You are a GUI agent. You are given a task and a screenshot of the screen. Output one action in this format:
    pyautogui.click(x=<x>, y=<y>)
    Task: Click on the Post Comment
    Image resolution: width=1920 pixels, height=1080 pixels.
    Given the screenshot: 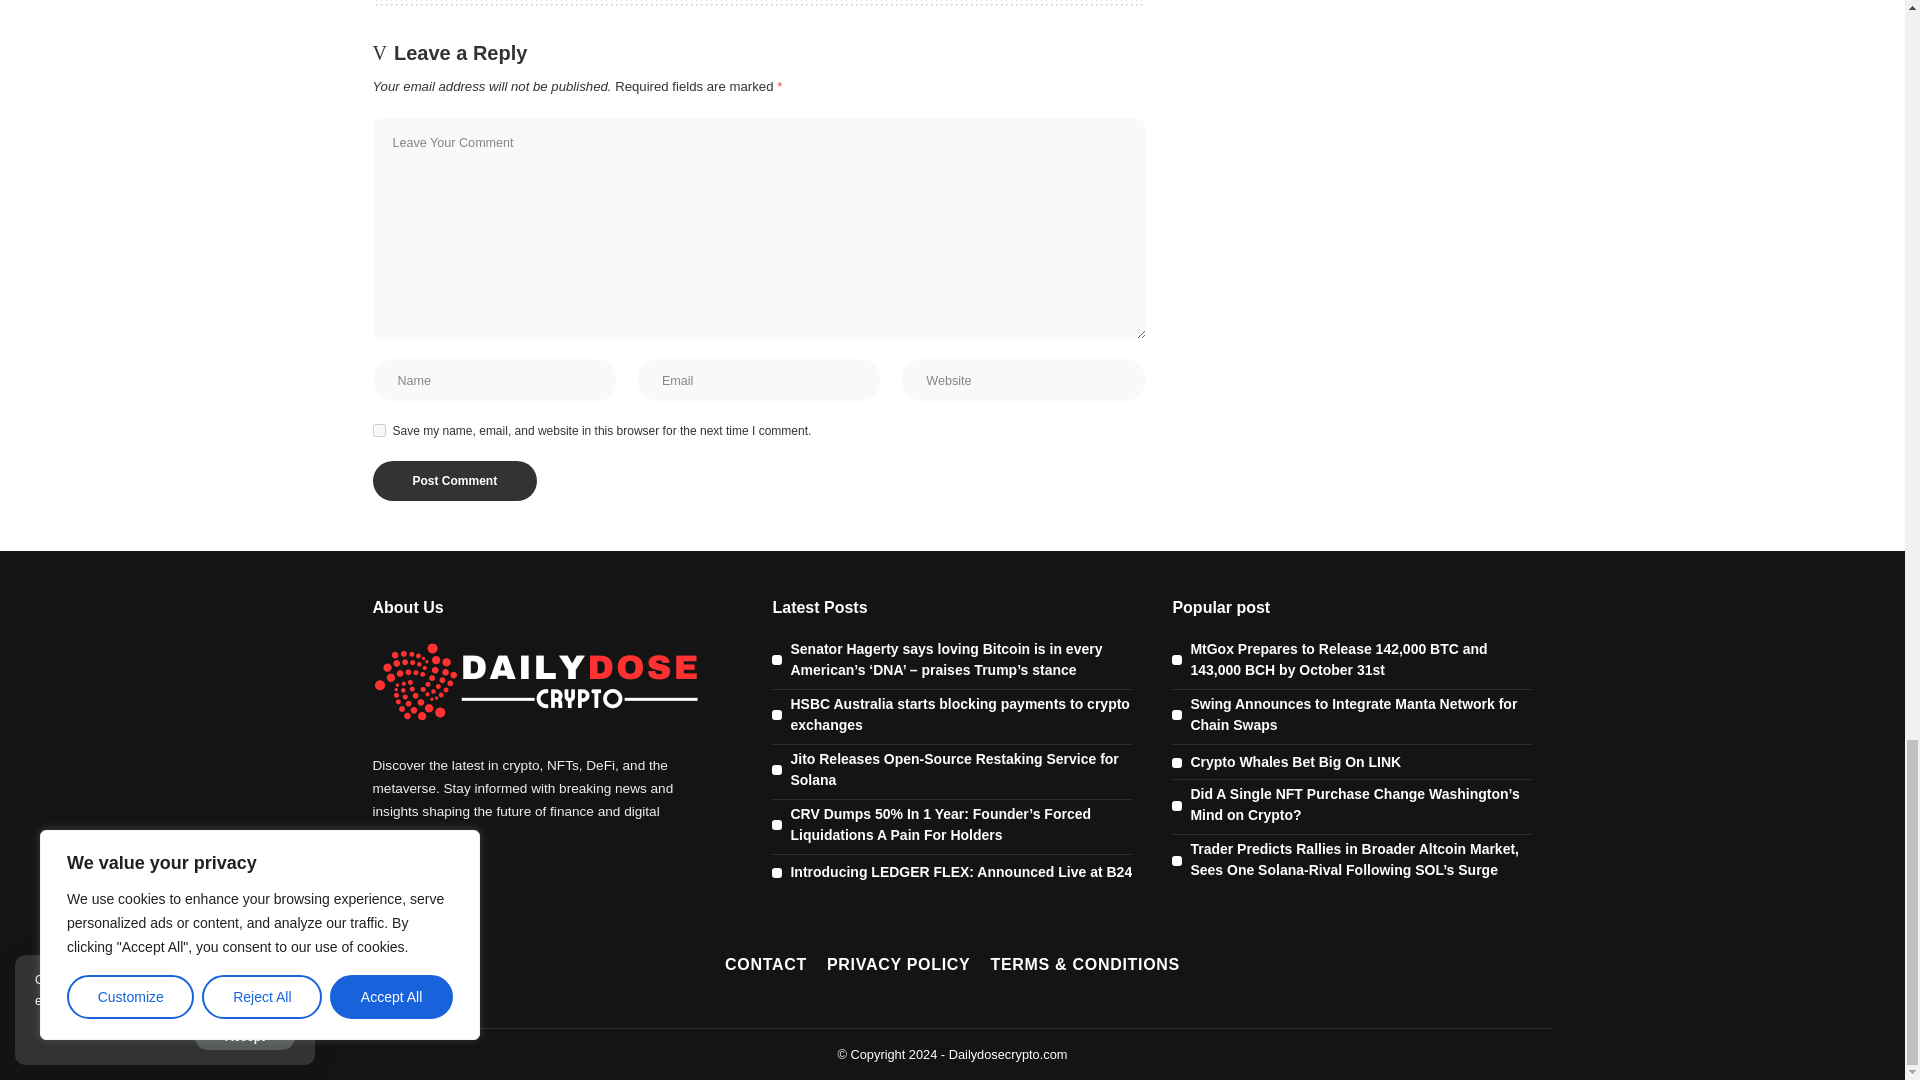 What is the action you would take?
    pyautogui.click(x=454, y=481)
    